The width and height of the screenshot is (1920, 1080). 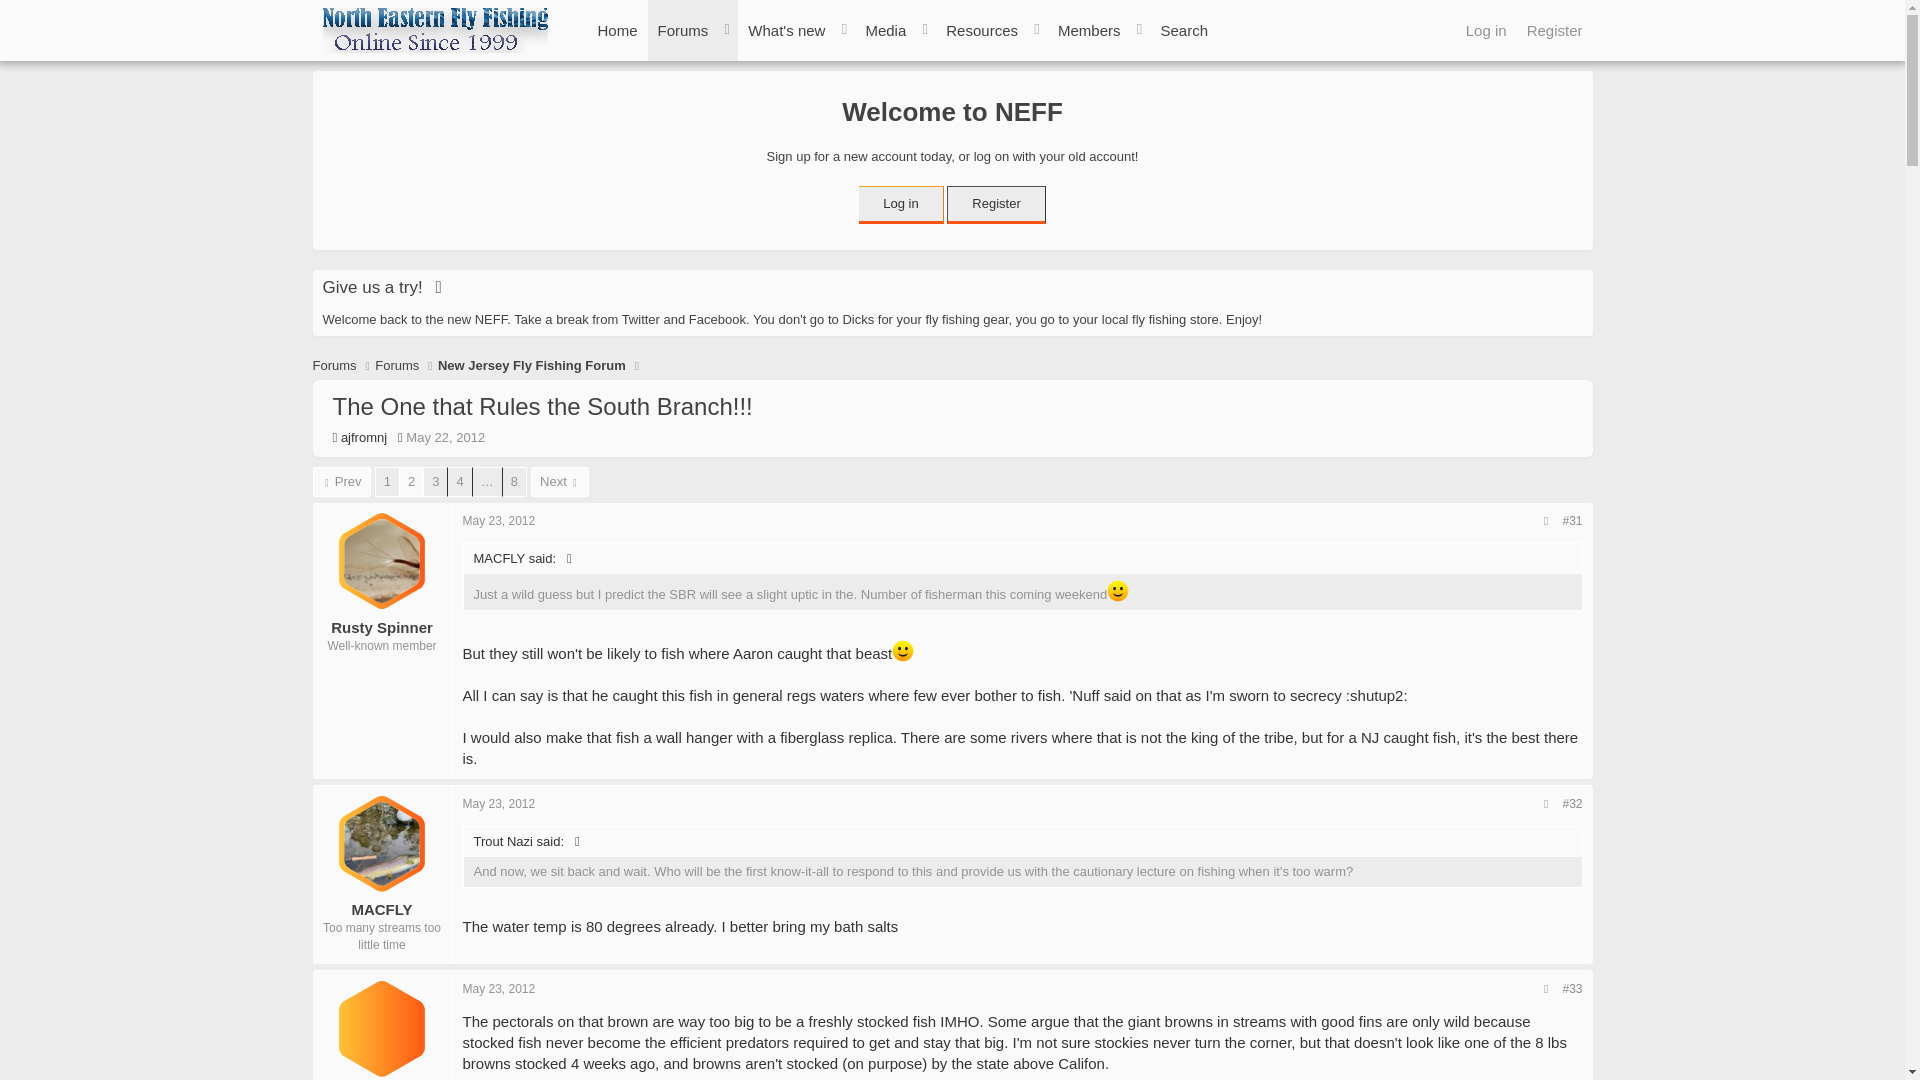 I want to click on May 23, 2012 at 2:54 PM, so click(x=759, y=52).